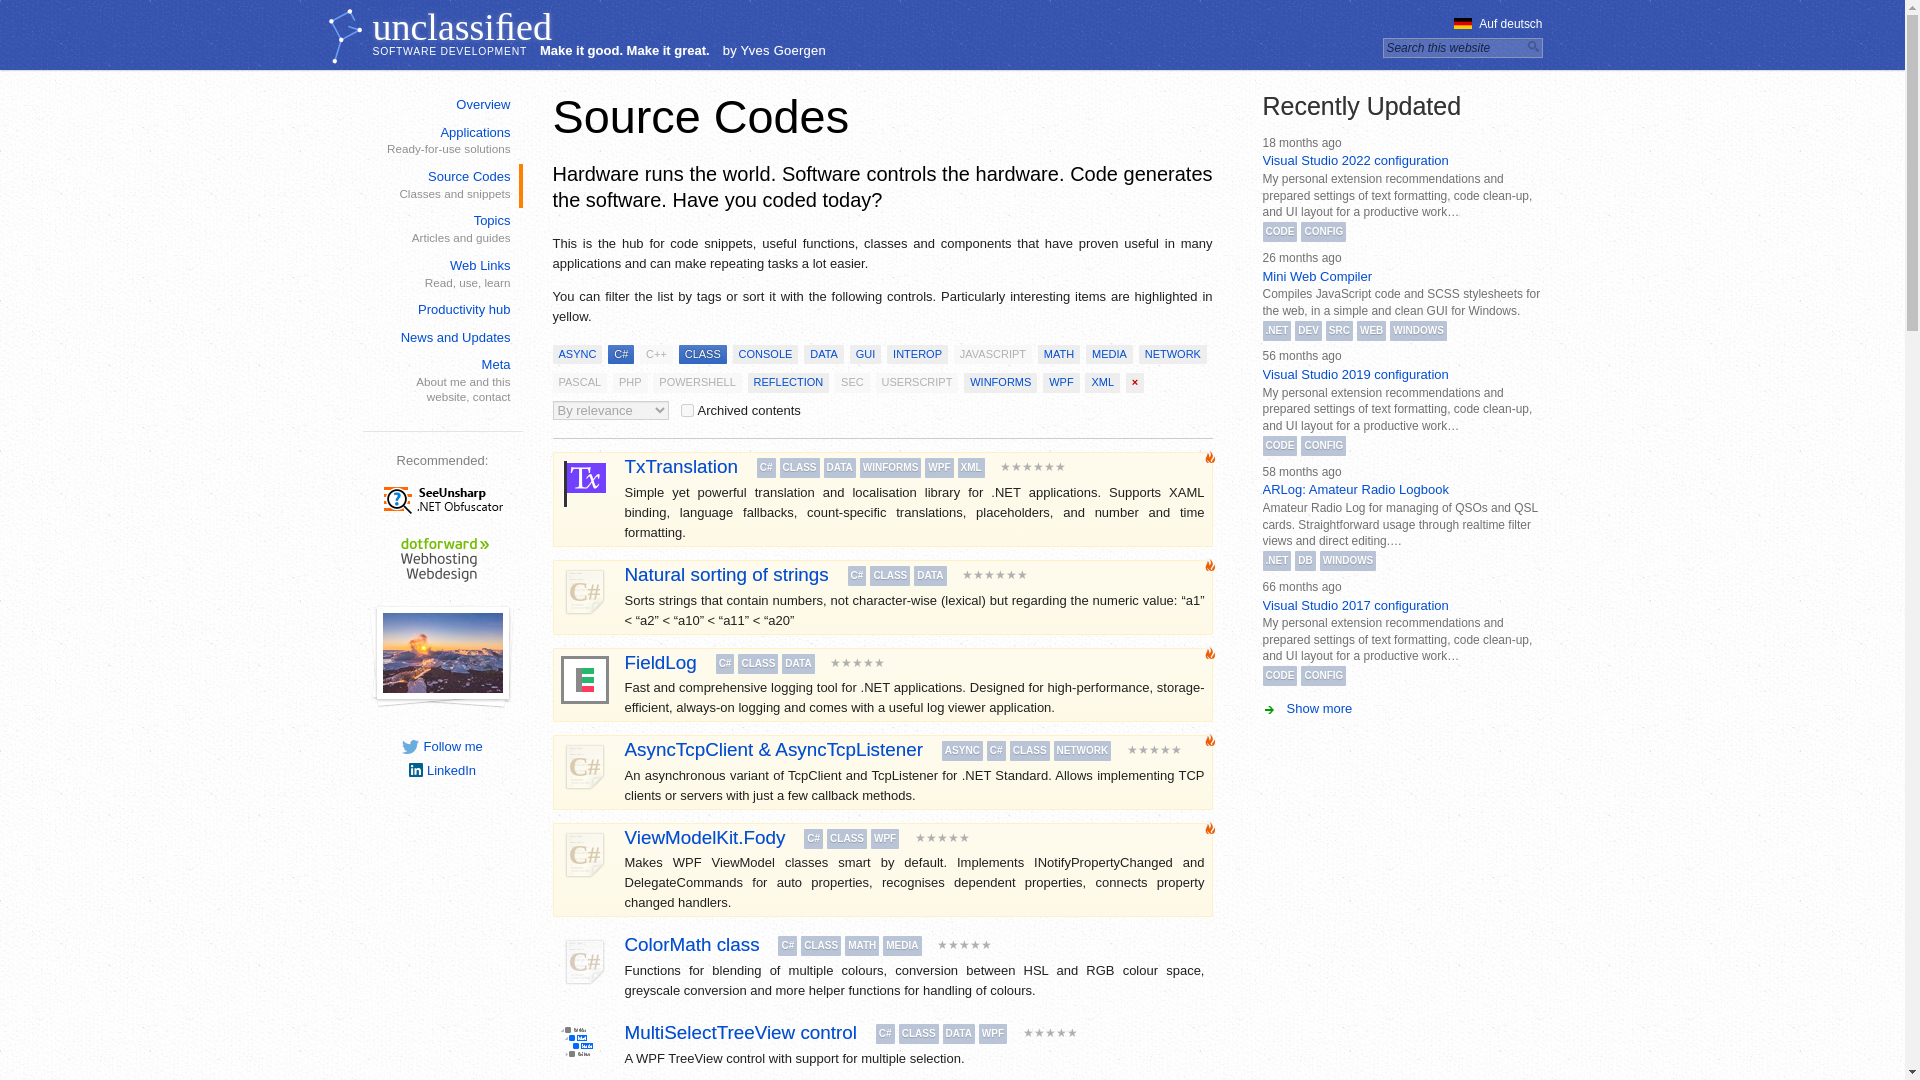 The image size is (1920, 1080). What do you see at coordinates (441, 746) in the screenshot?
I see `LinkedIn profile` at bounding box center [441, 746].